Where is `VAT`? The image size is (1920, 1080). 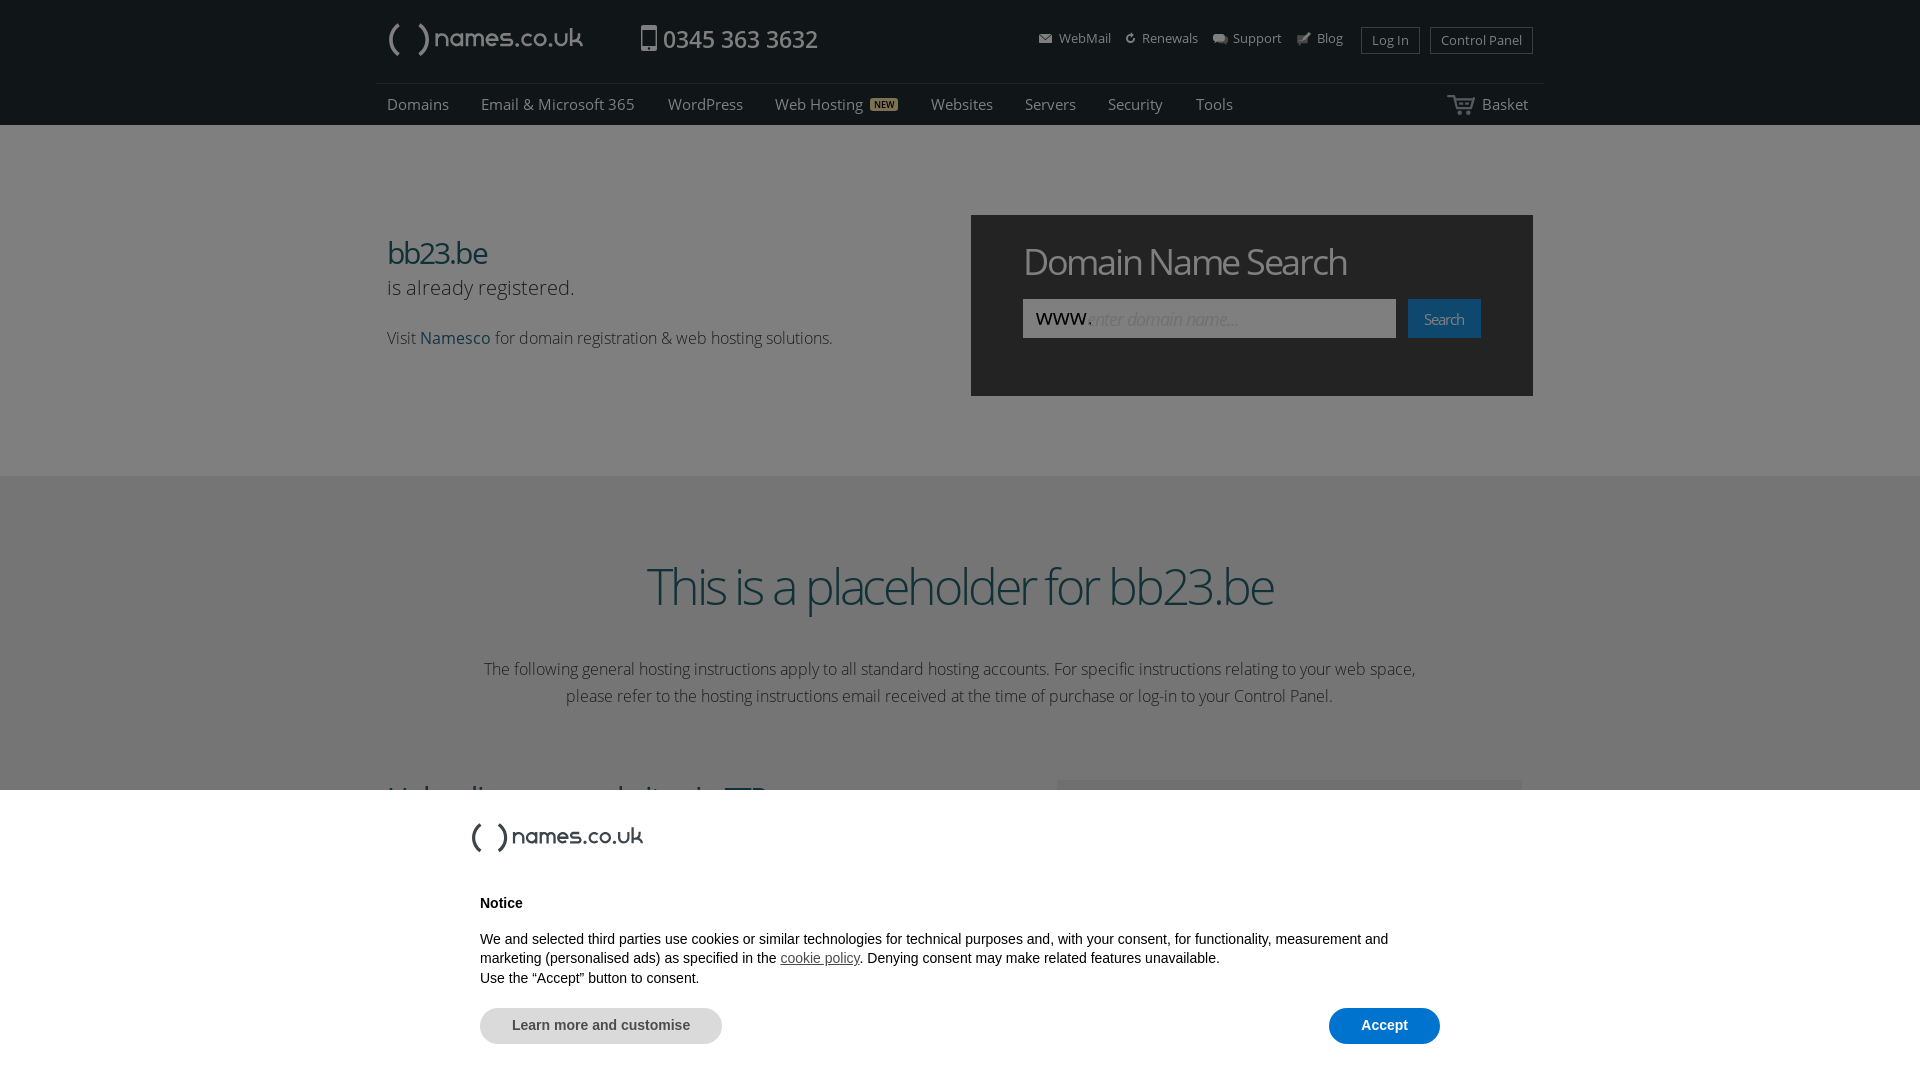
VAT is located at coordinates (1903, 888).